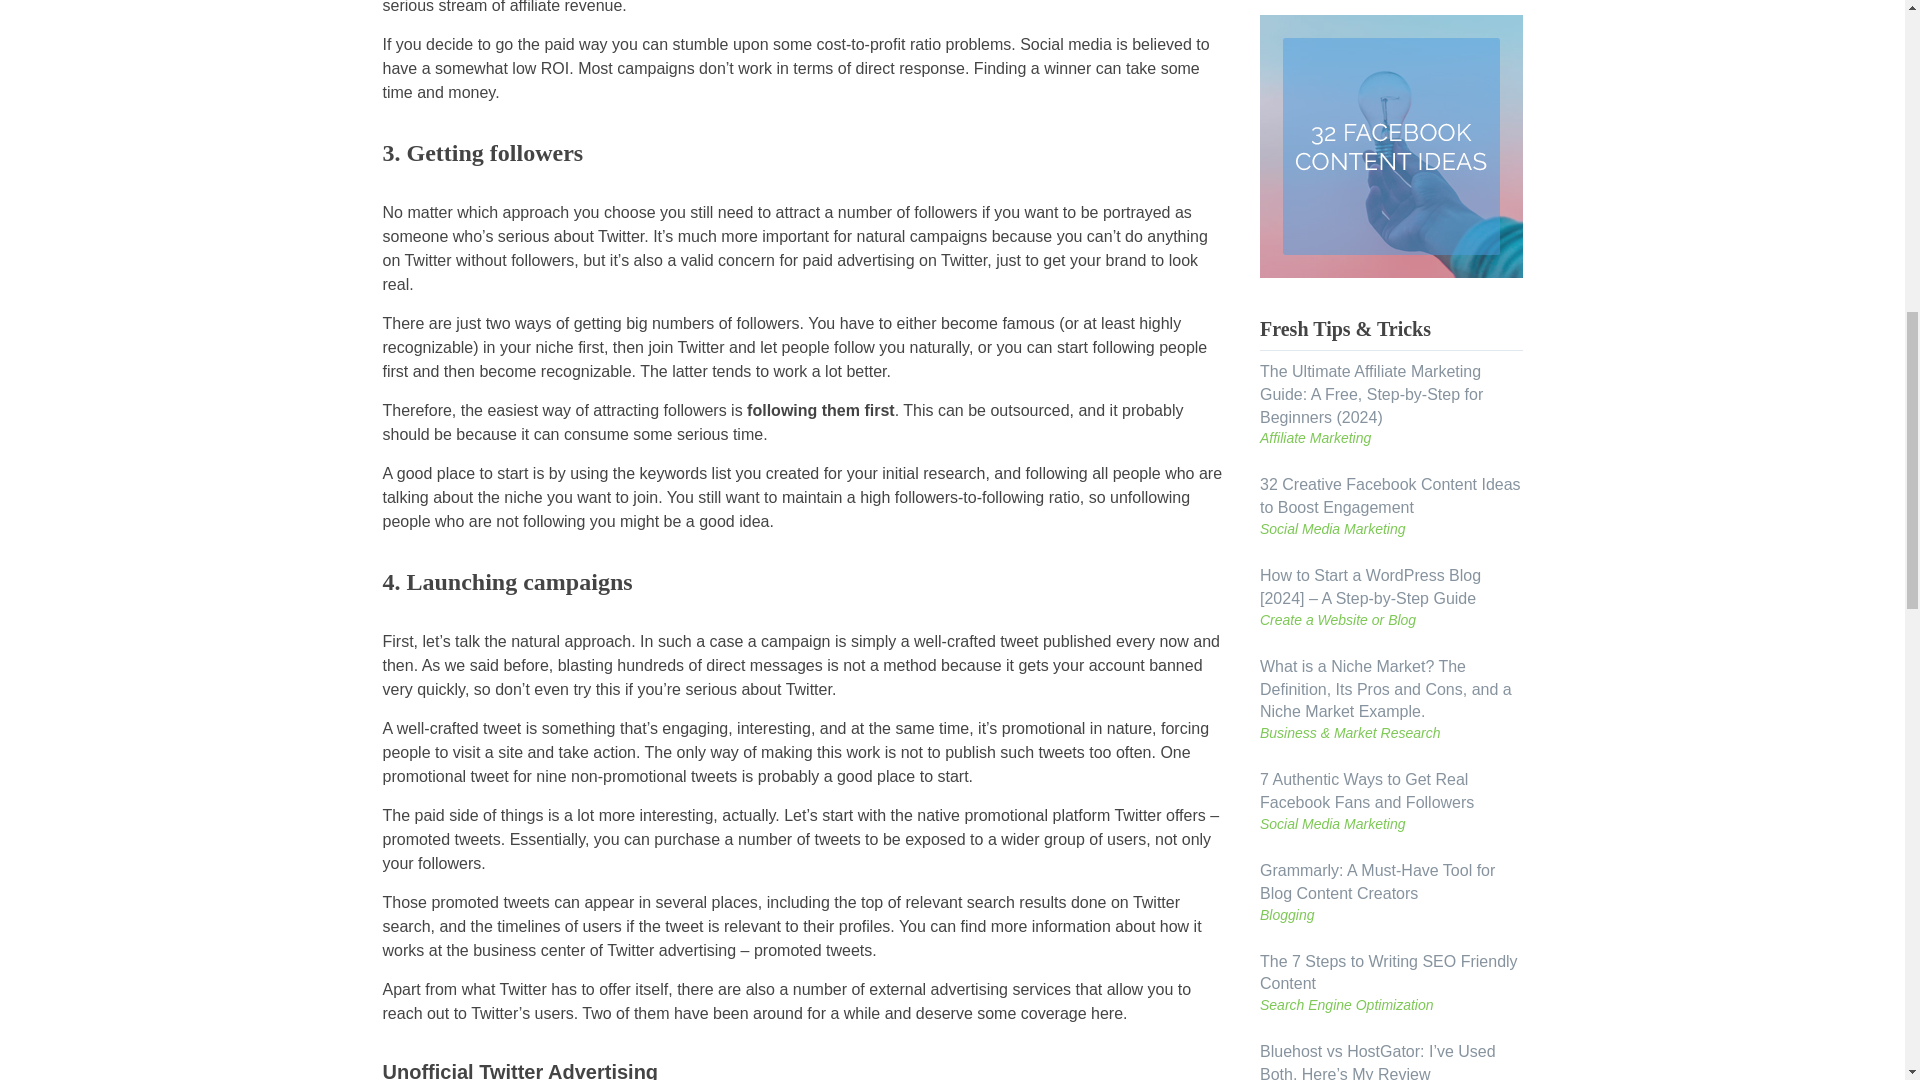 The image size is (1920, 1080). I want to click on 32 Creative Facebook Content Ideas to Boost Engagement, so click(1390, 496).